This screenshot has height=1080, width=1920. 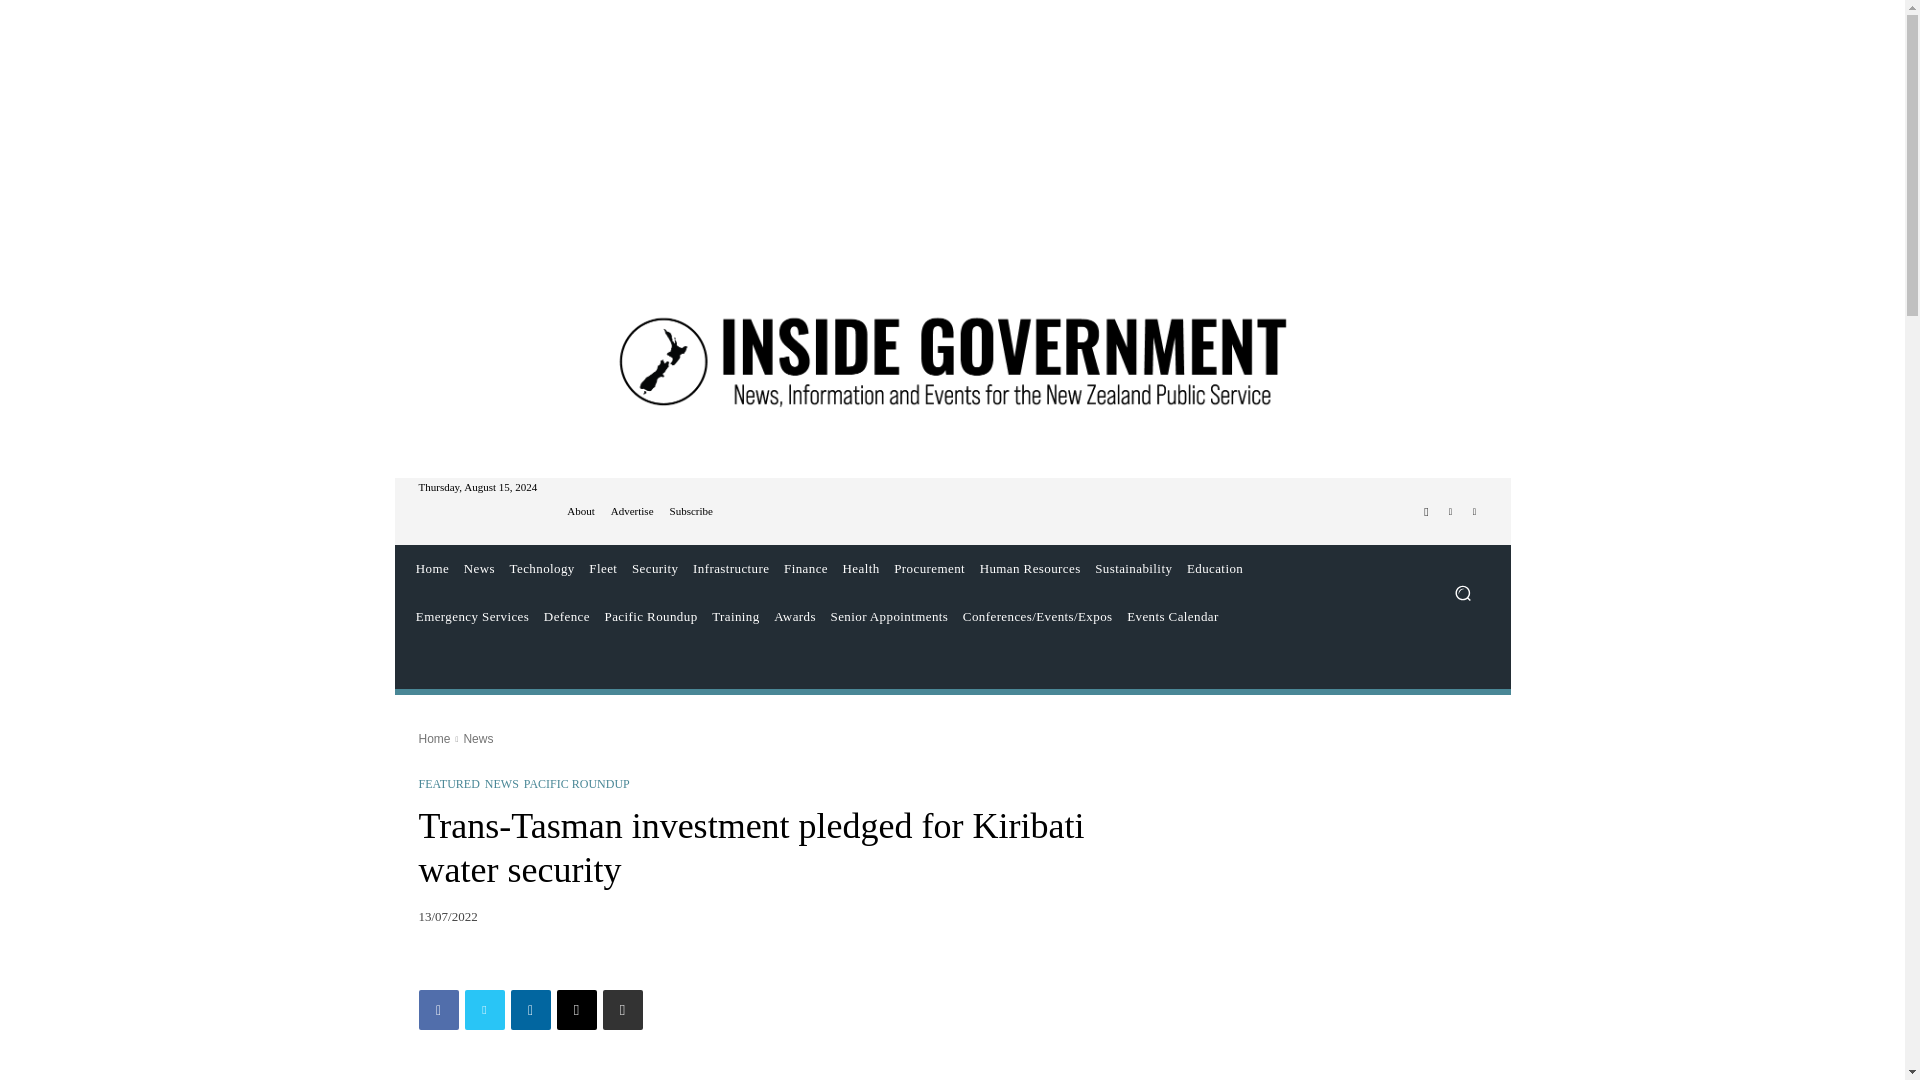 What do you see at coordinates (541, 568) in the screenshot?
I see `Technology` at bounding box center [541, 568].